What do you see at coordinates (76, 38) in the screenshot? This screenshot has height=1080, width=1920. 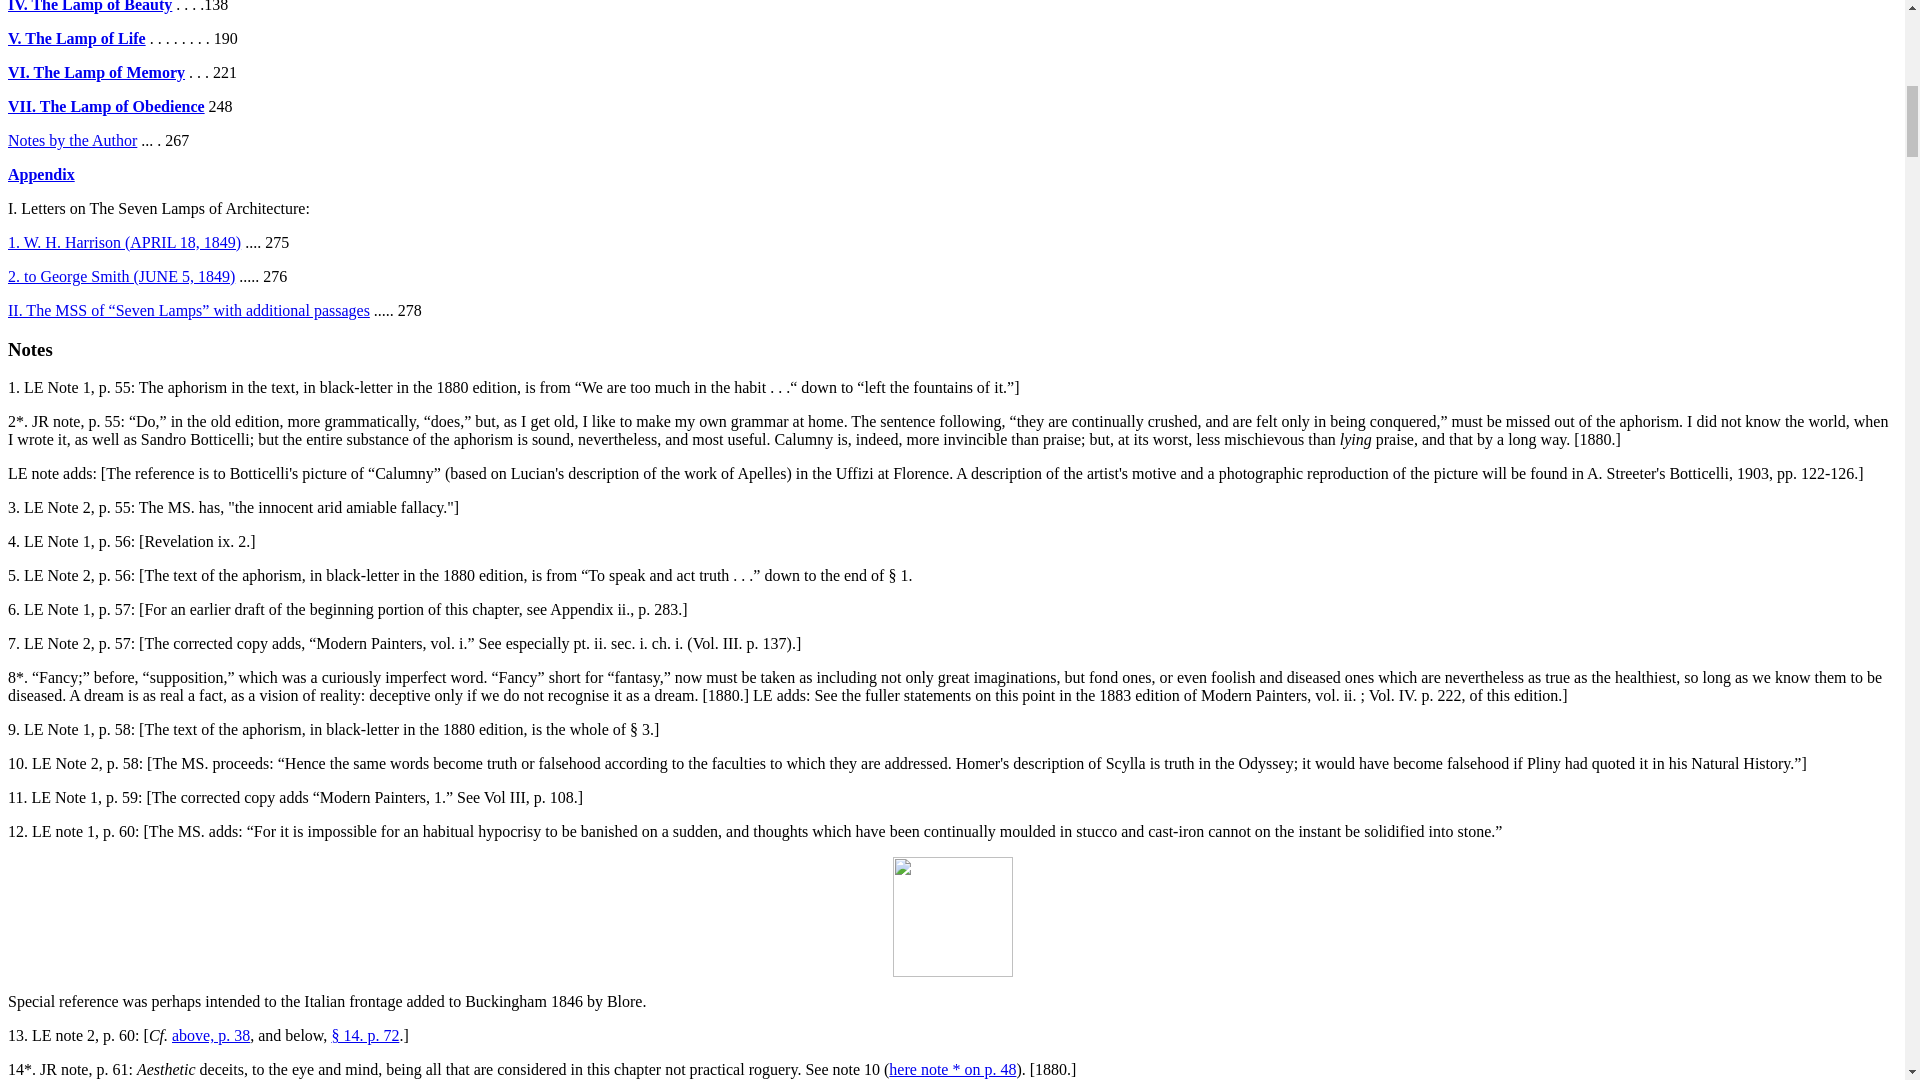 I see `V. The Lamp of Life` at bounding box center [76, 38].